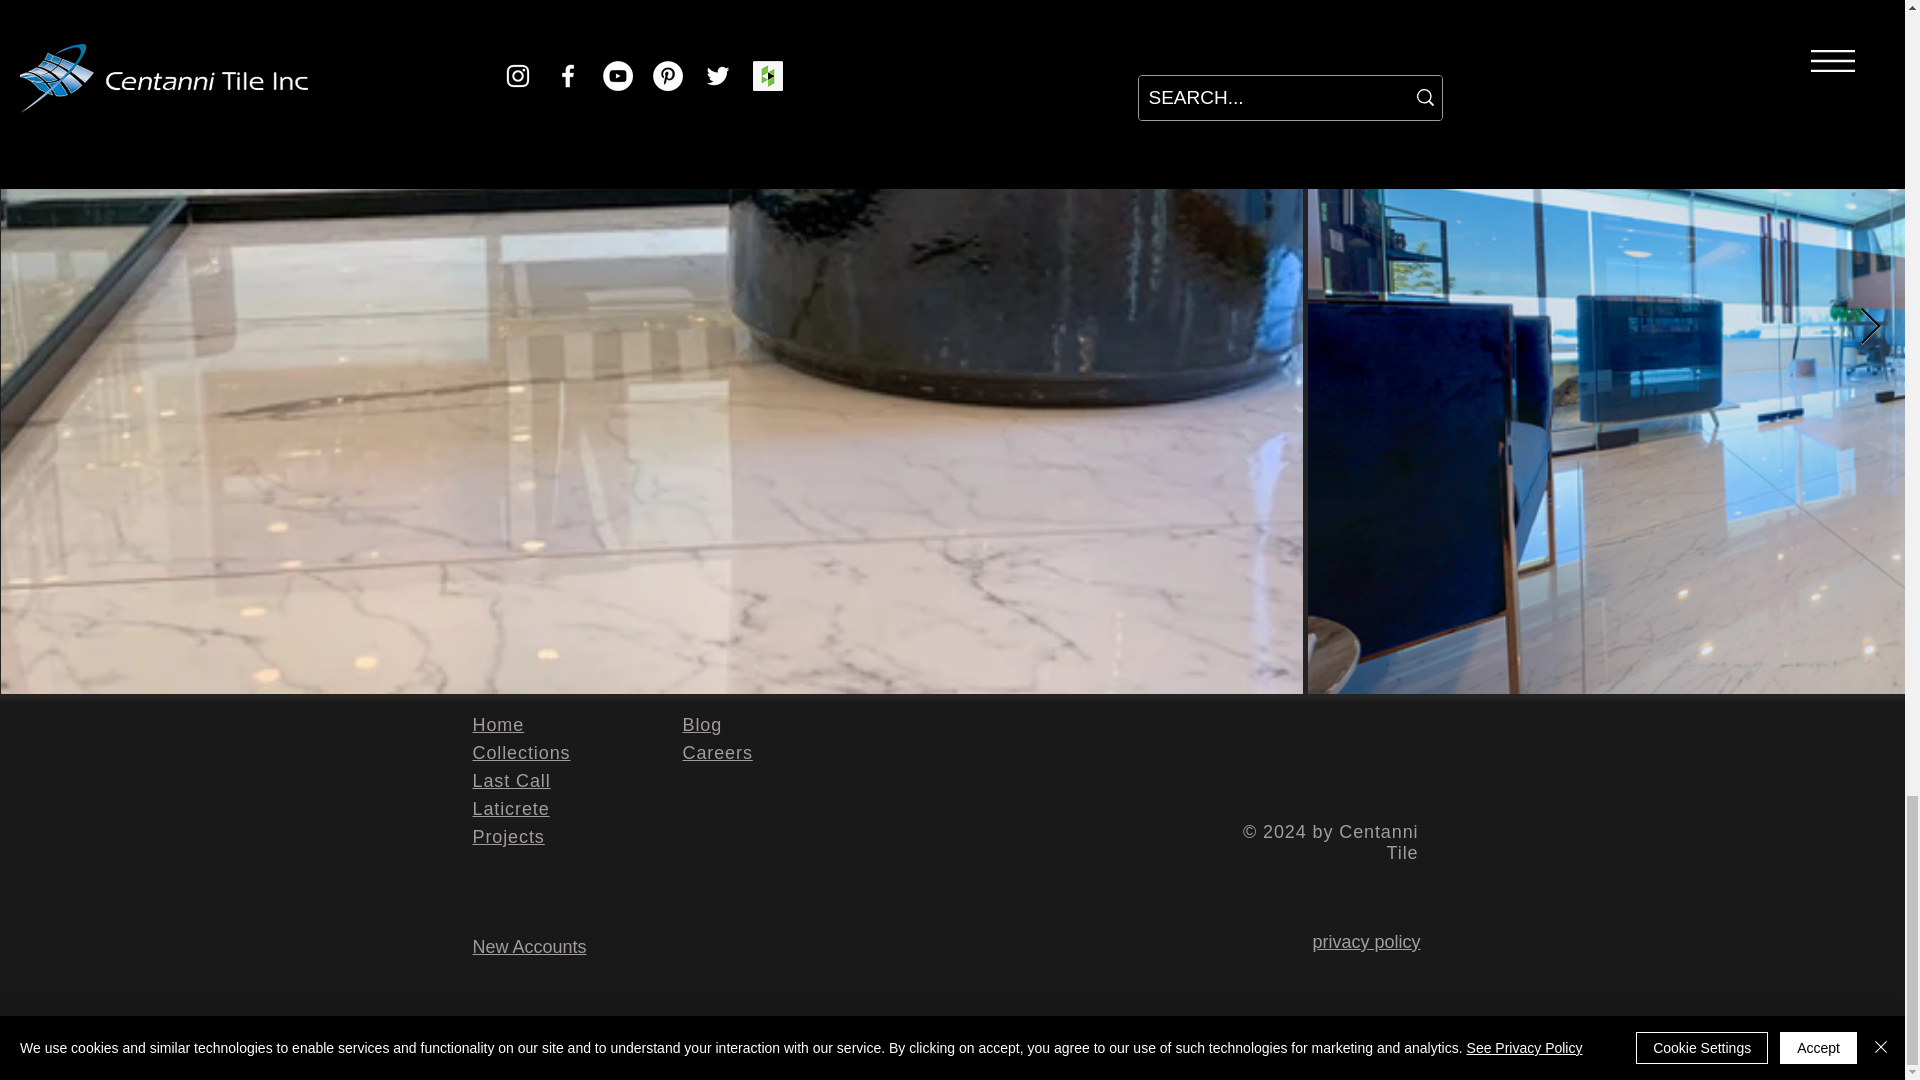  What do you see at coordinates (716, 752) in the screenshot?
I see `Careers` at bounding box center [716, 752].